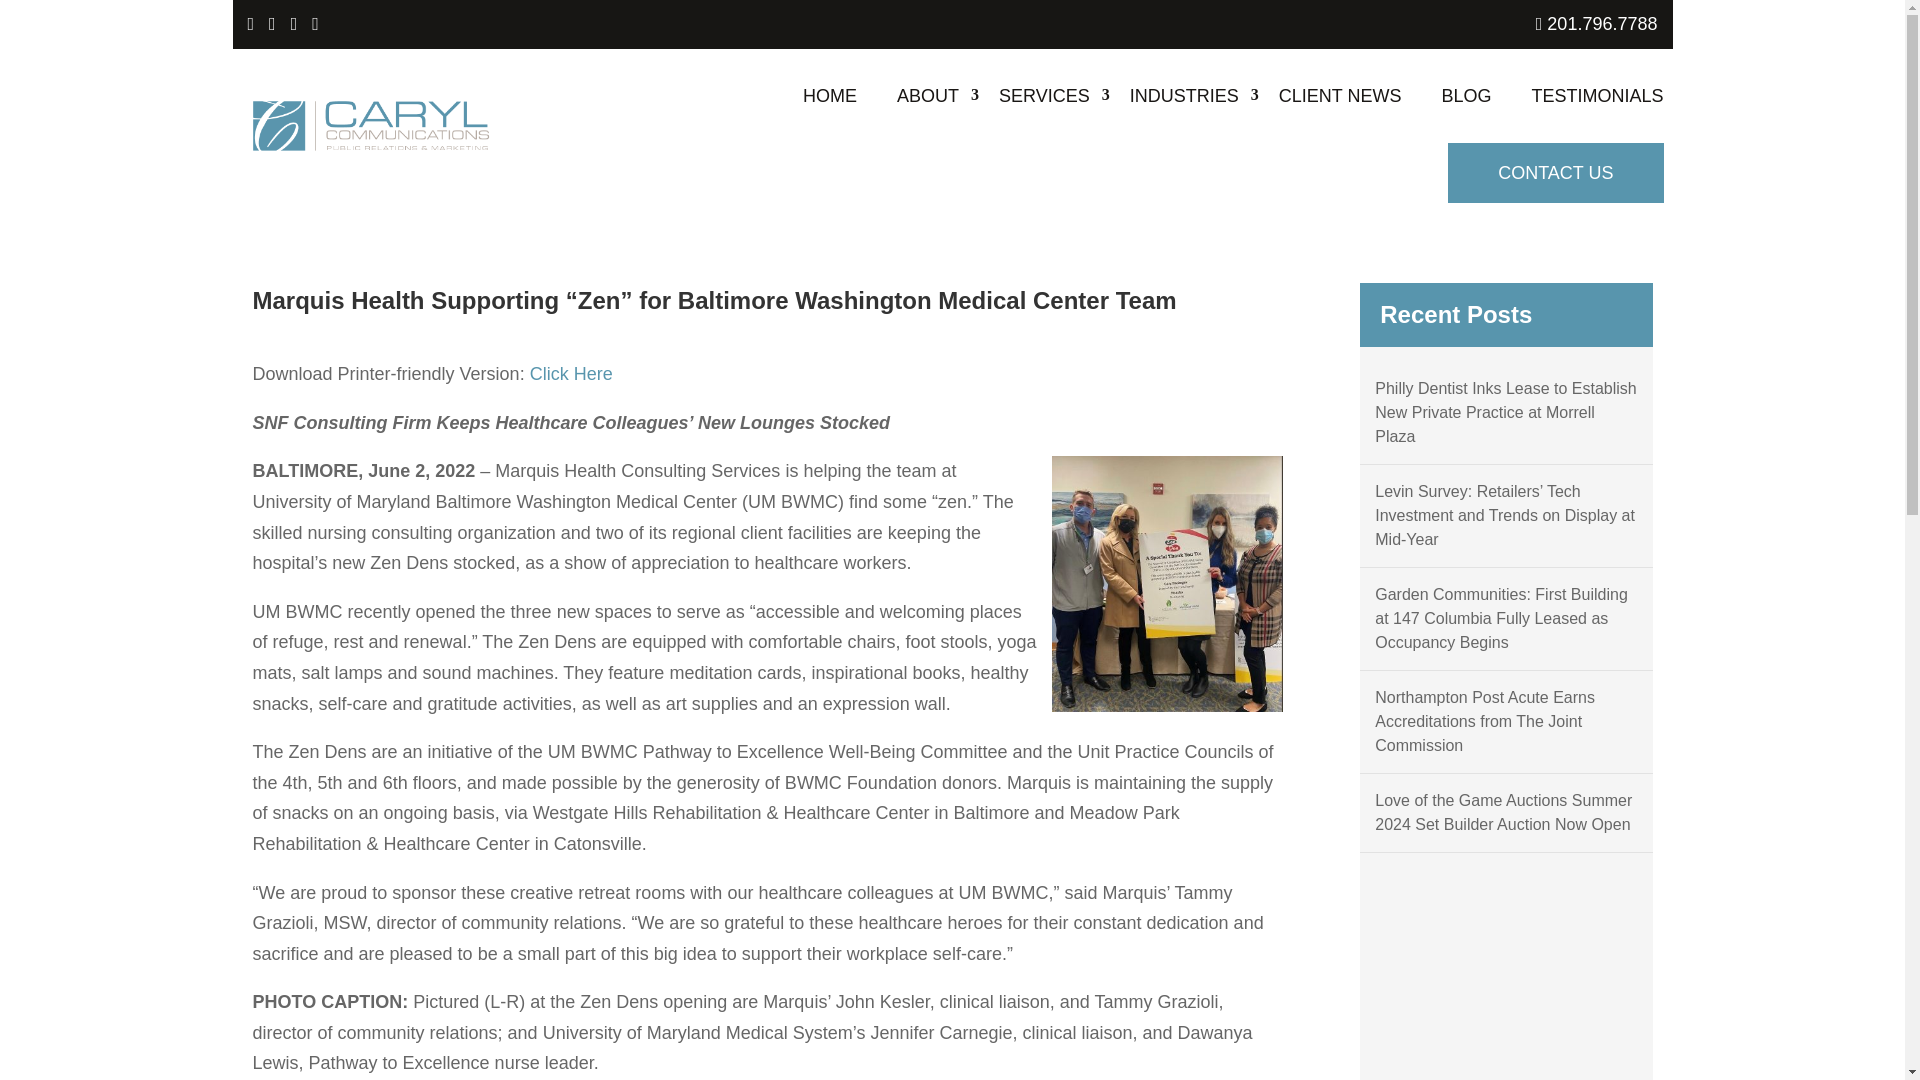  I want to click on Caryl-logo, so click(370, 126).